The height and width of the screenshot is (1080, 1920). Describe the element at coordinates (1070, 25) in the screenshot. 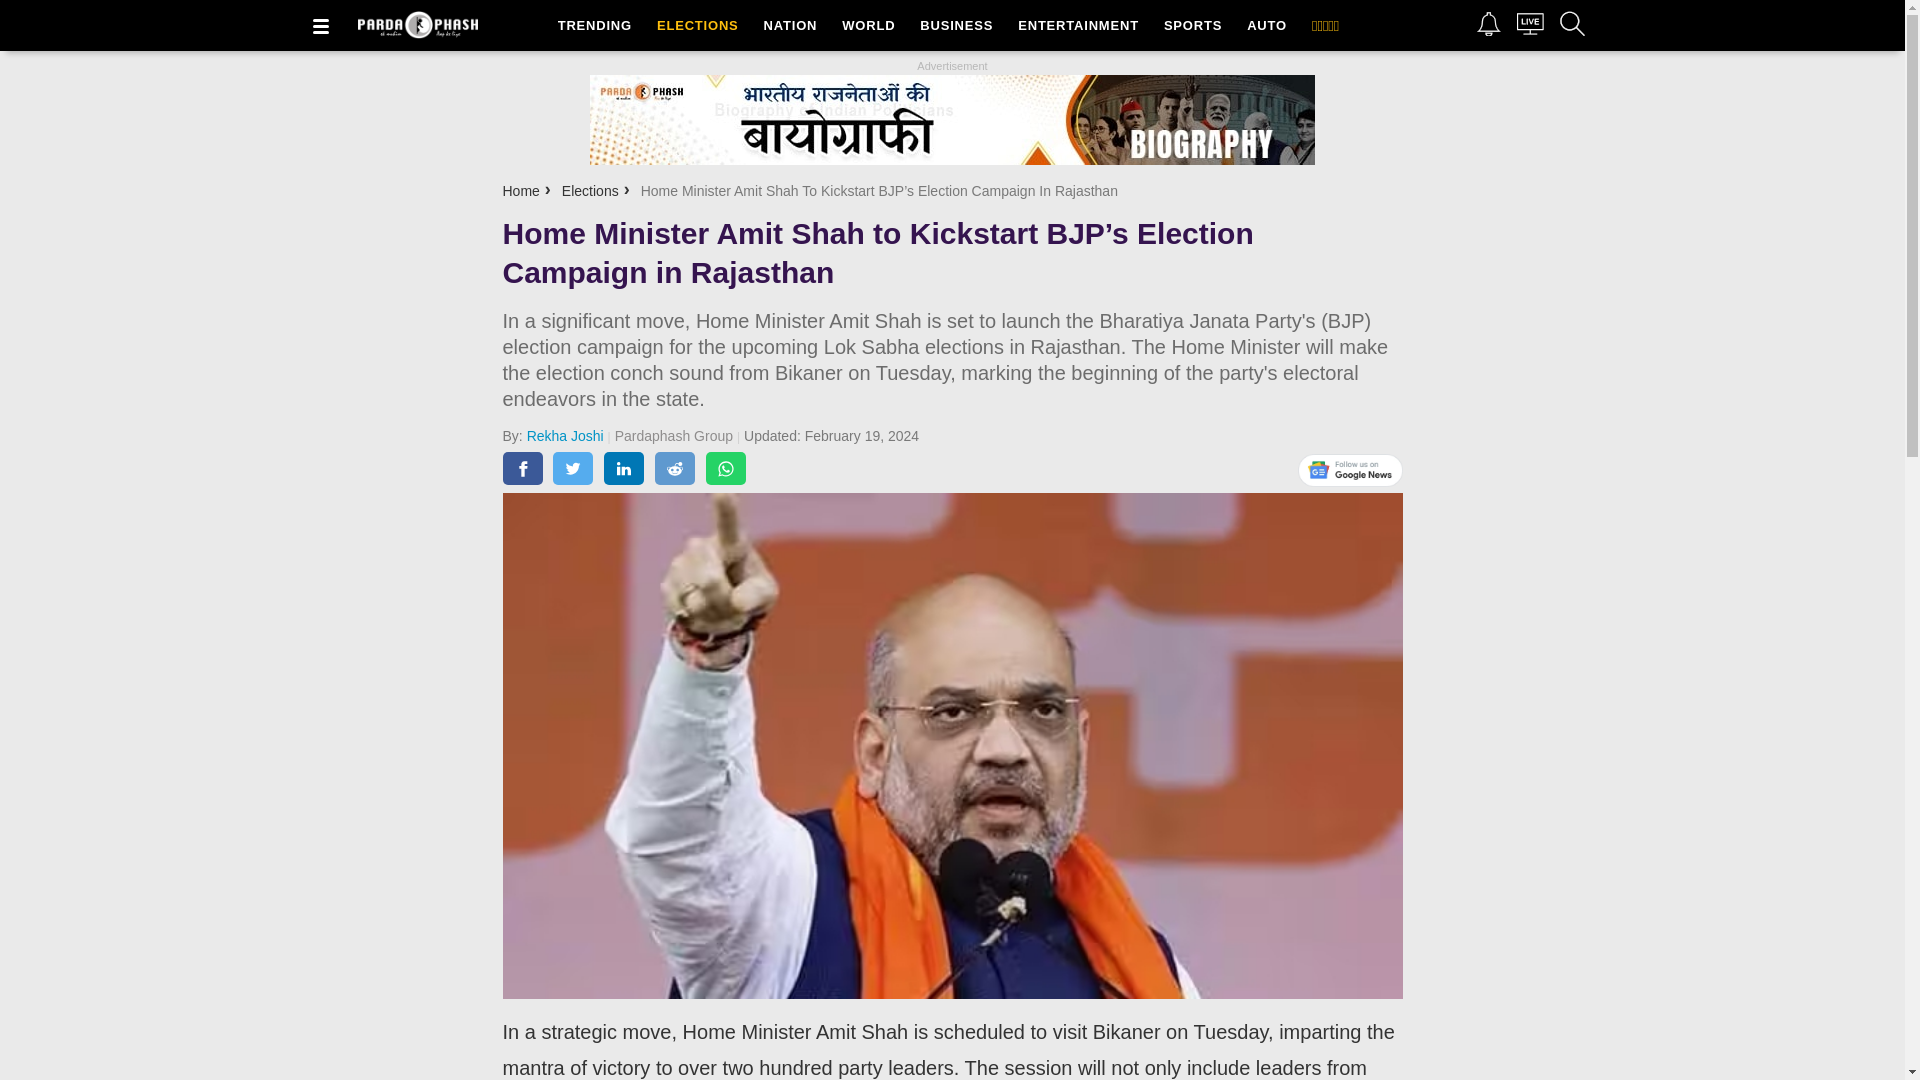

I see `ENTERTAINMENT` at that location.